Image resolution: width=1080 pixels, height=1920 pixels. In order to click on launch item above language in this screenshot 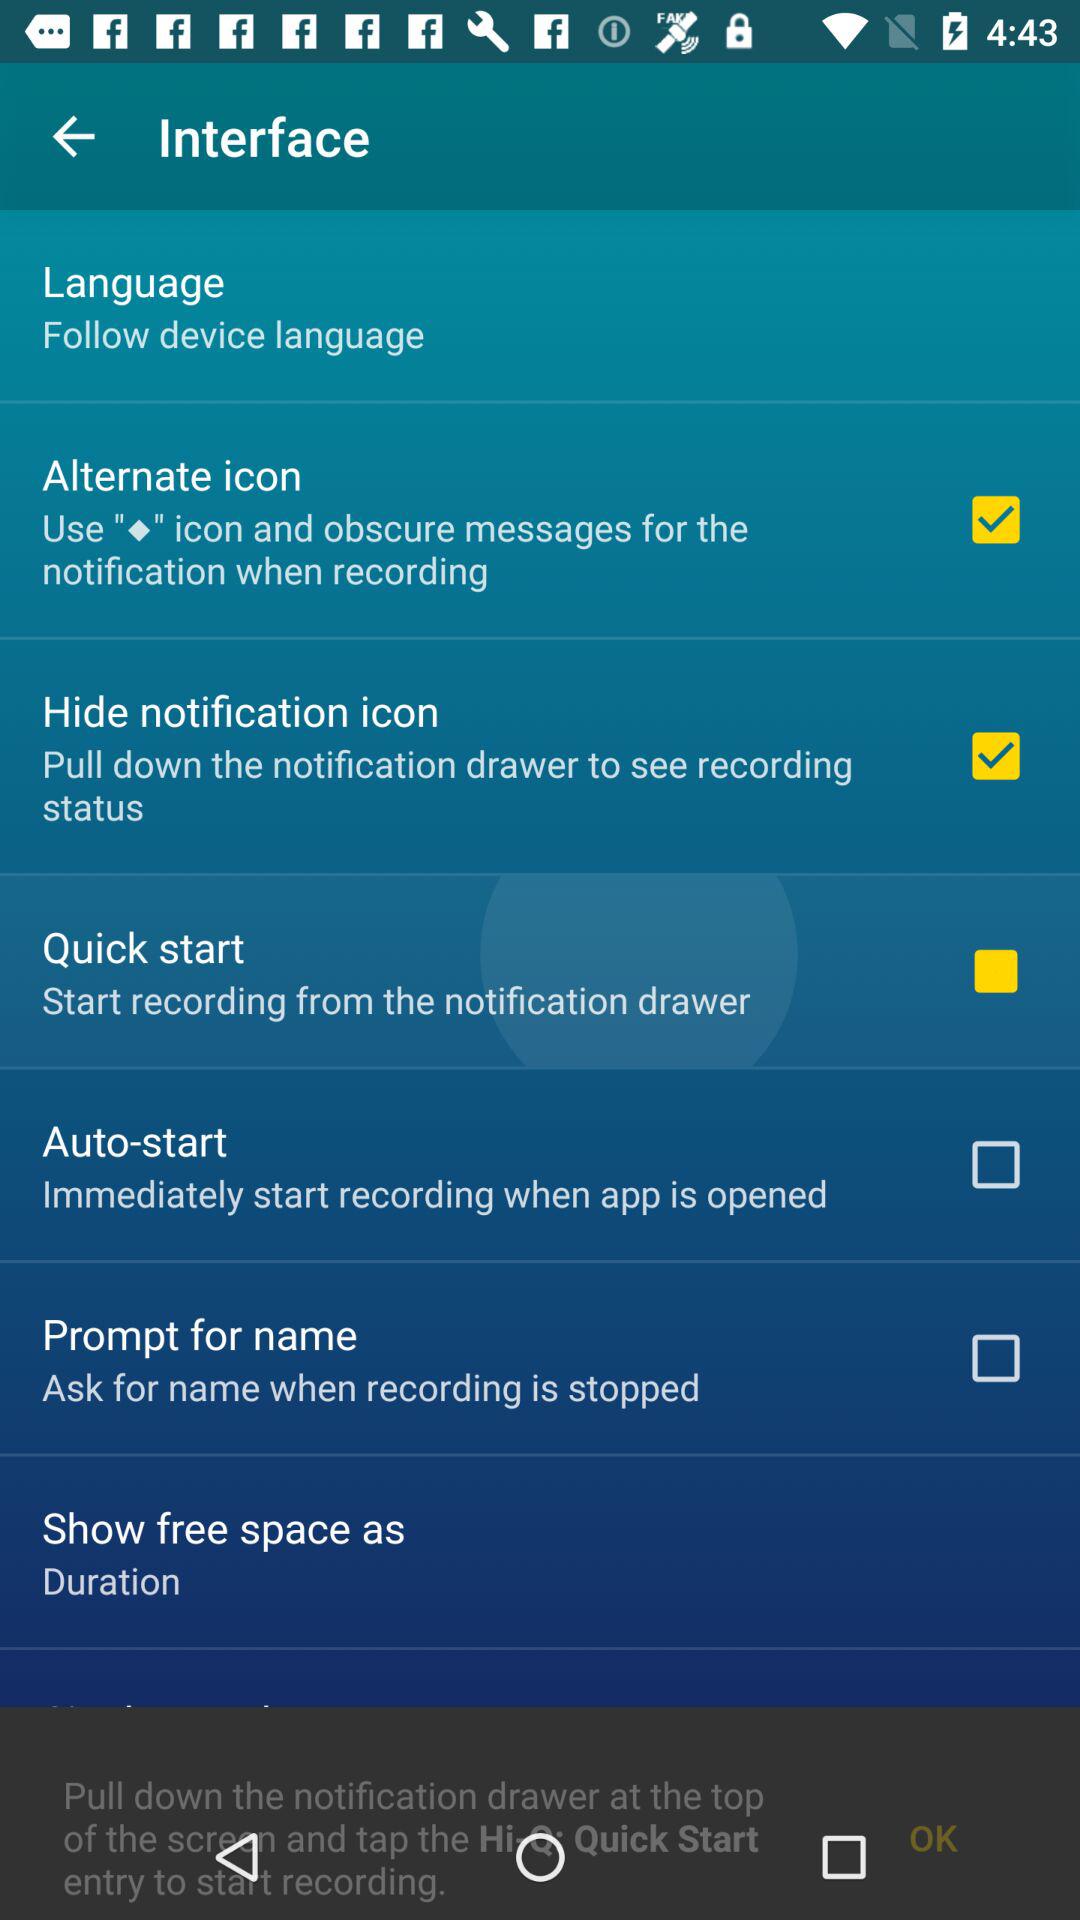, I will do `click(73, 136)`.